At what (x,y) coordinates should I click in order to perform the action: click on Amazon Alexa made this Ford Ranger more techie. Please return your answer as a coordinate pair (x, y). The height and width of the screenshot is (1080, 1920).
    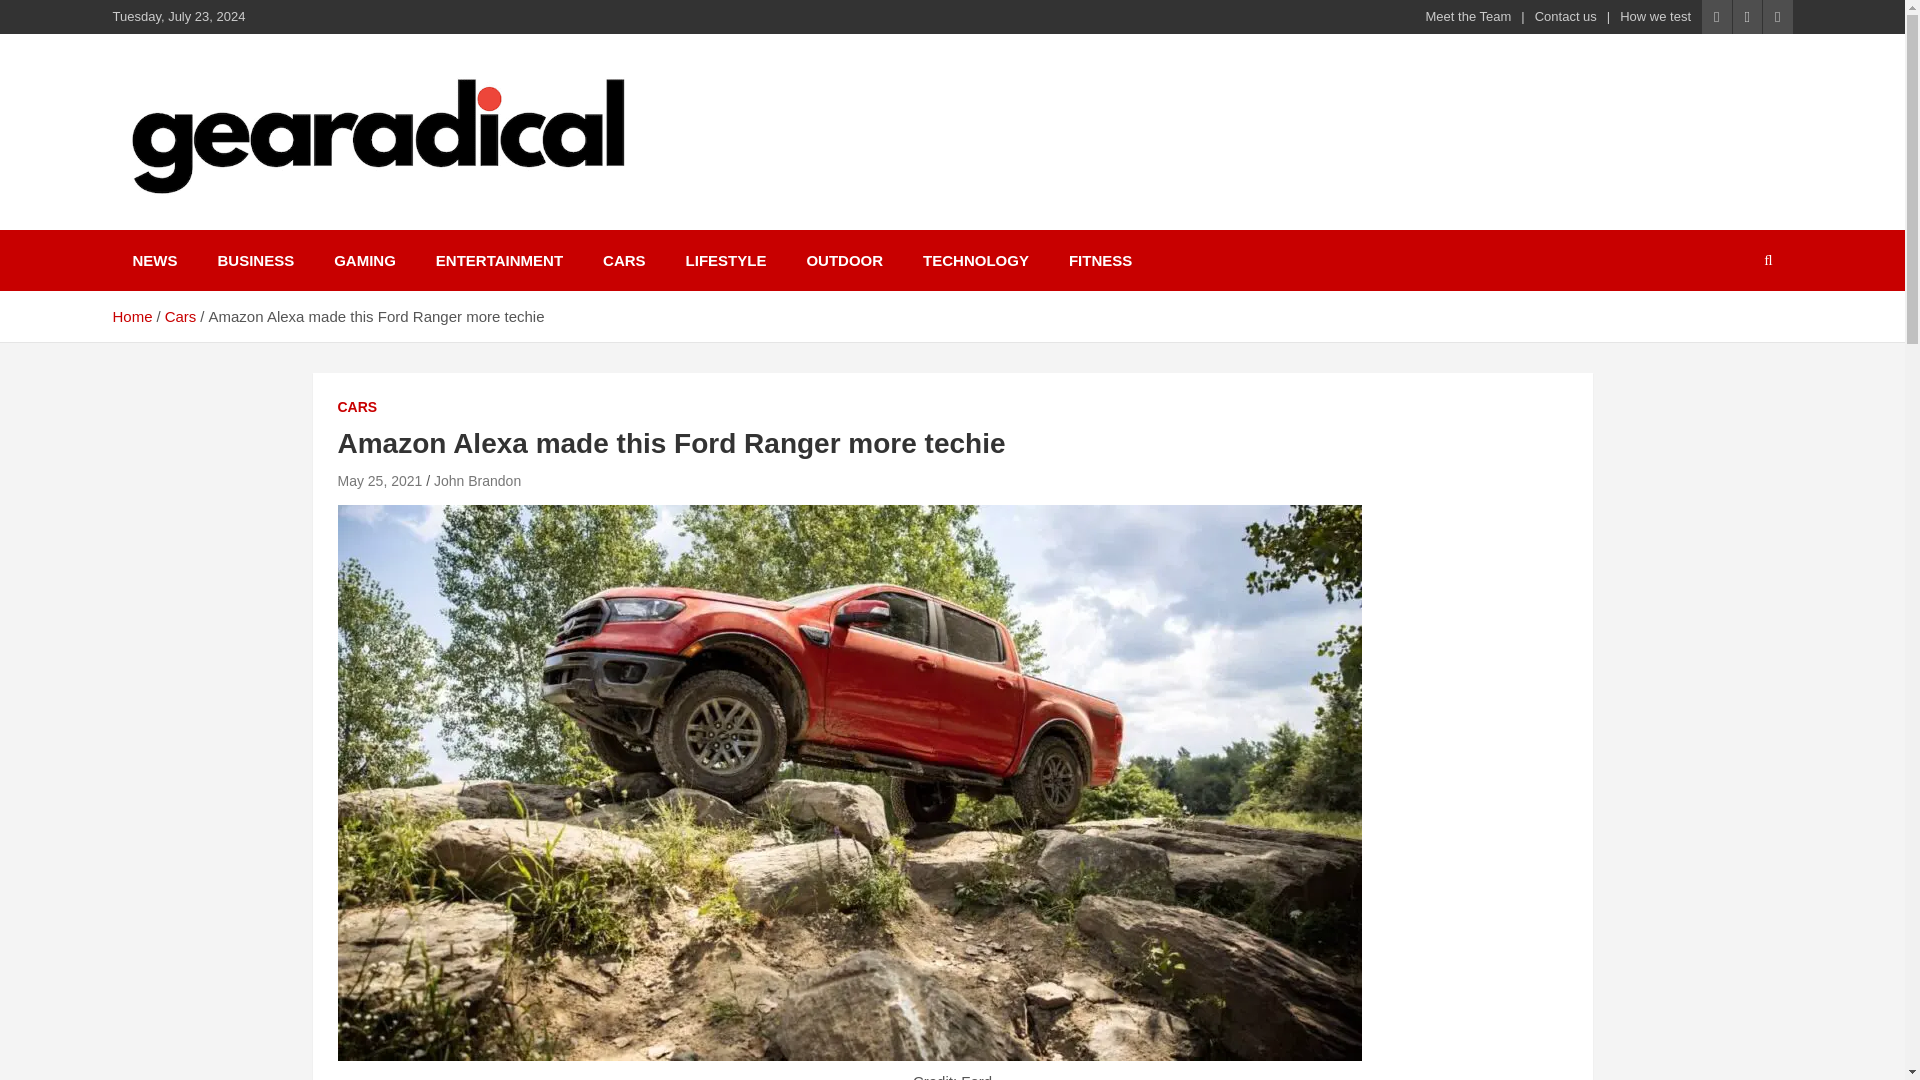
    Looking at the image, I should click on (380, 481).